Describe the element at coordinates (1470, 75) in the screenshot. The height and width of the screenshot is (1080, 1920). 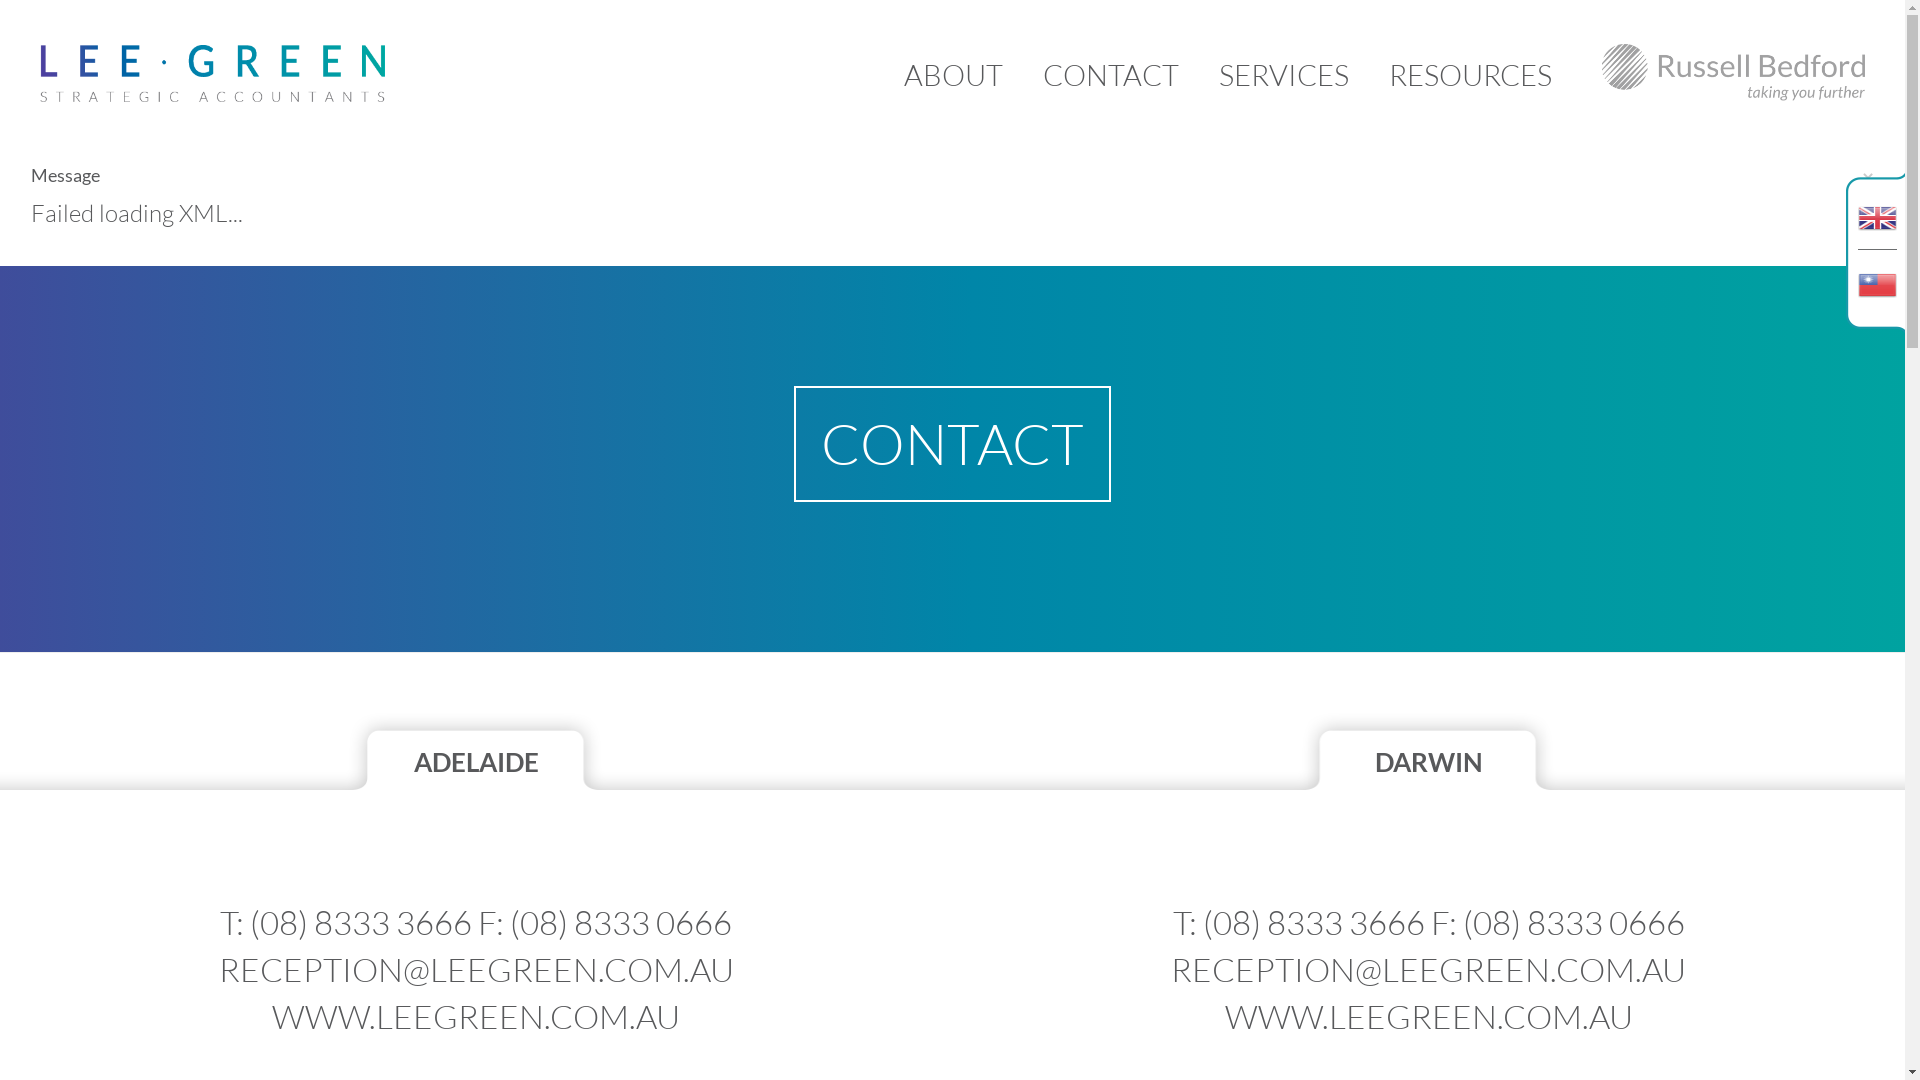
I see `RESOURCES` at that location.